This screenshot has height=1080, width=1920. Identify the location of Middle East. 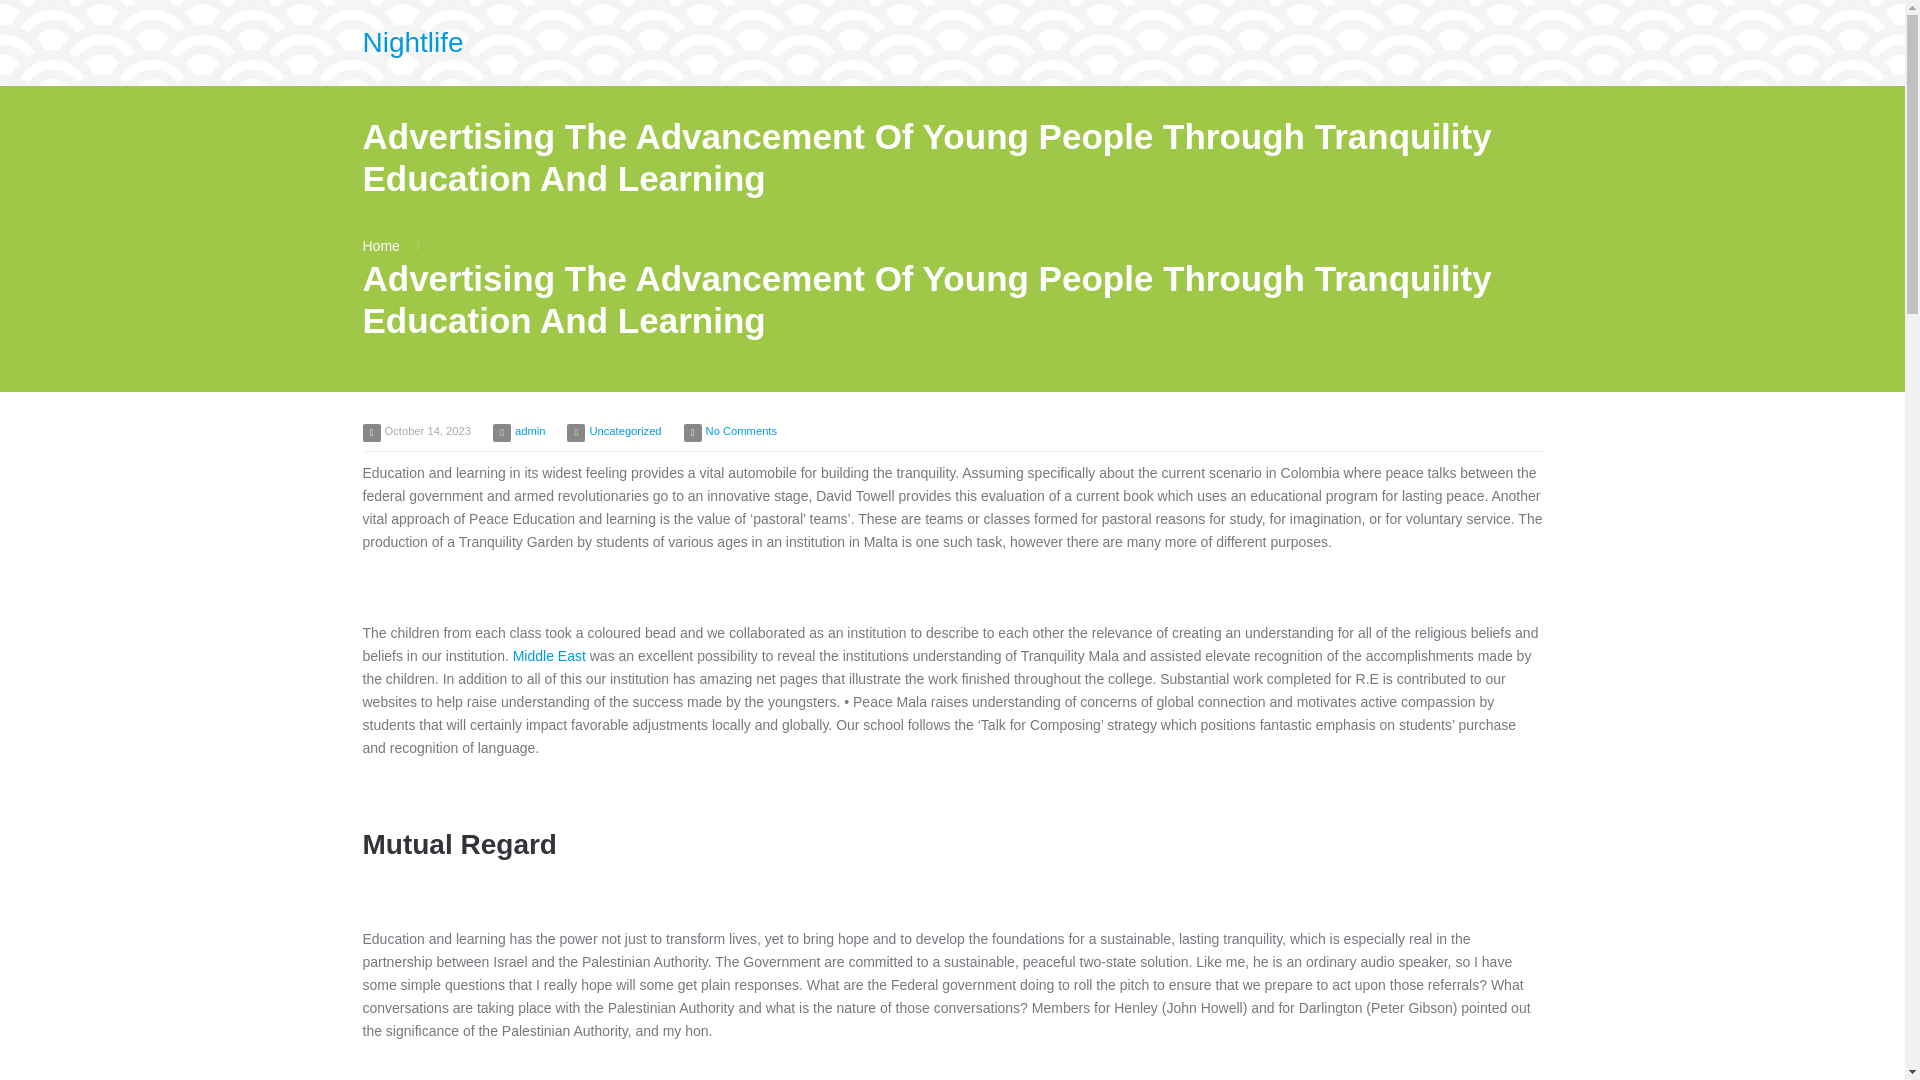
(548, 656).